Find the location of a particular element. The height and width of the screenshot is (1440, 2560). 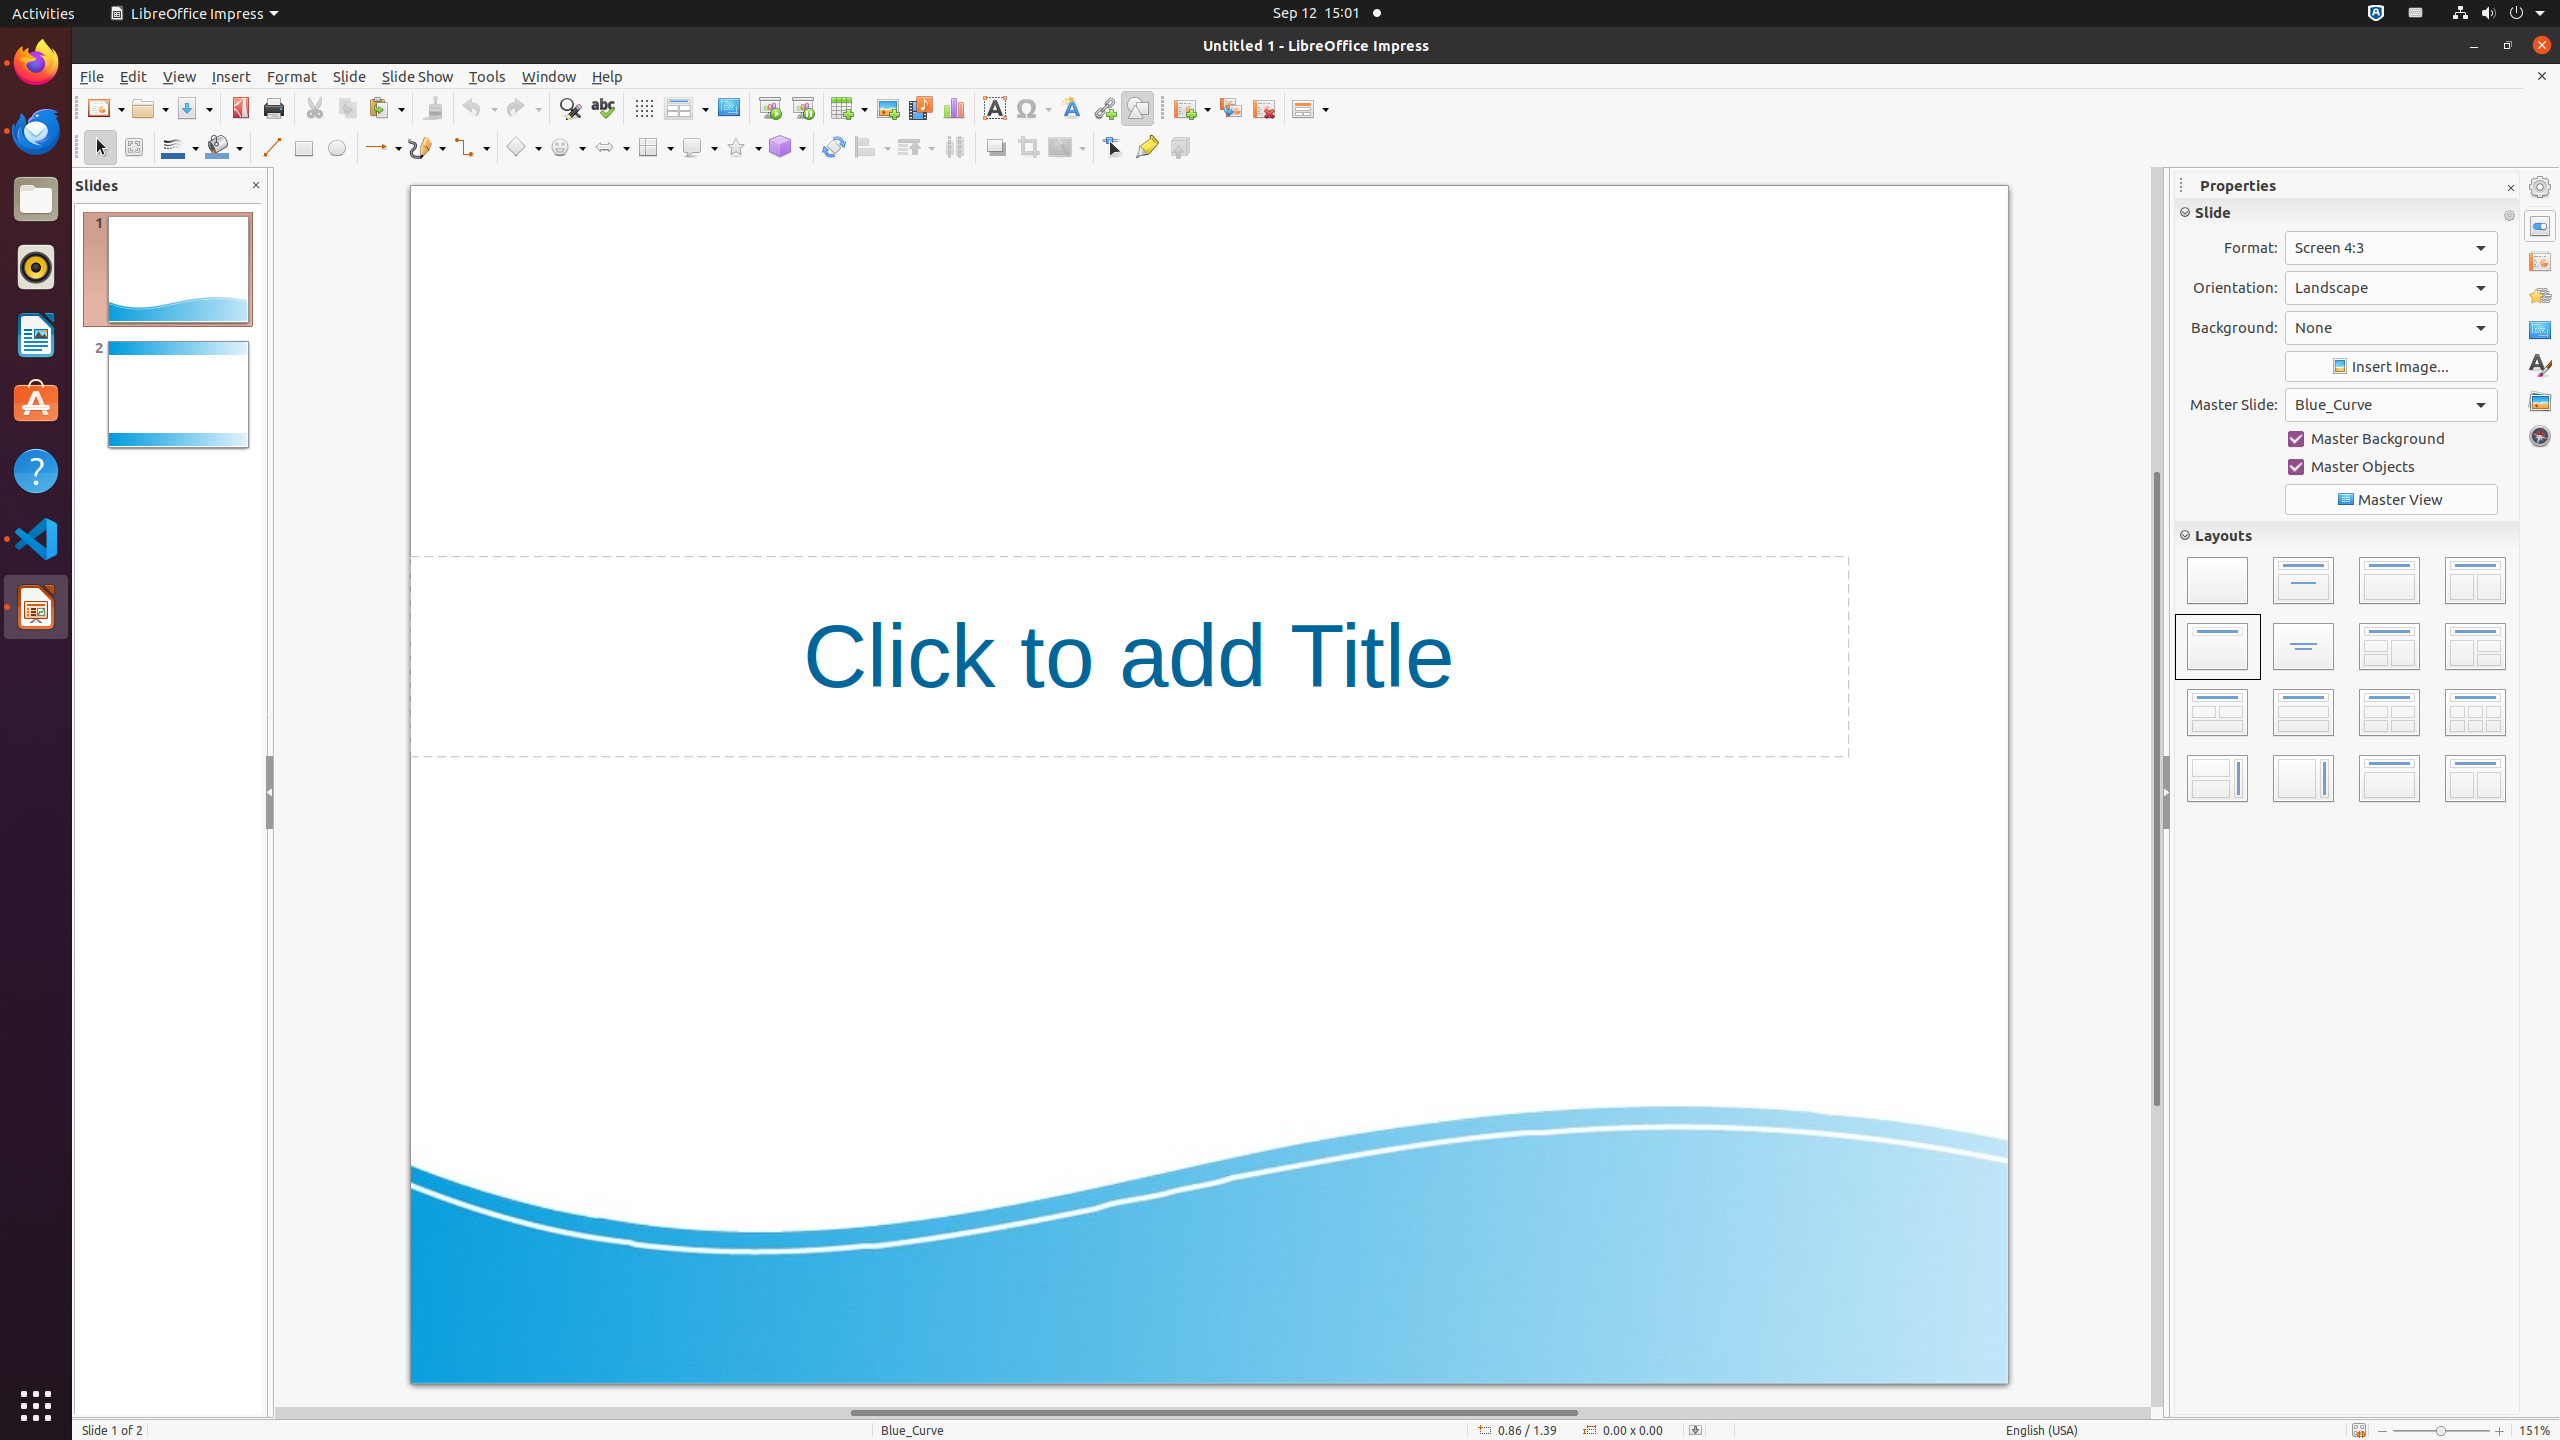

Move Down is located at coordinates (2476, 680).